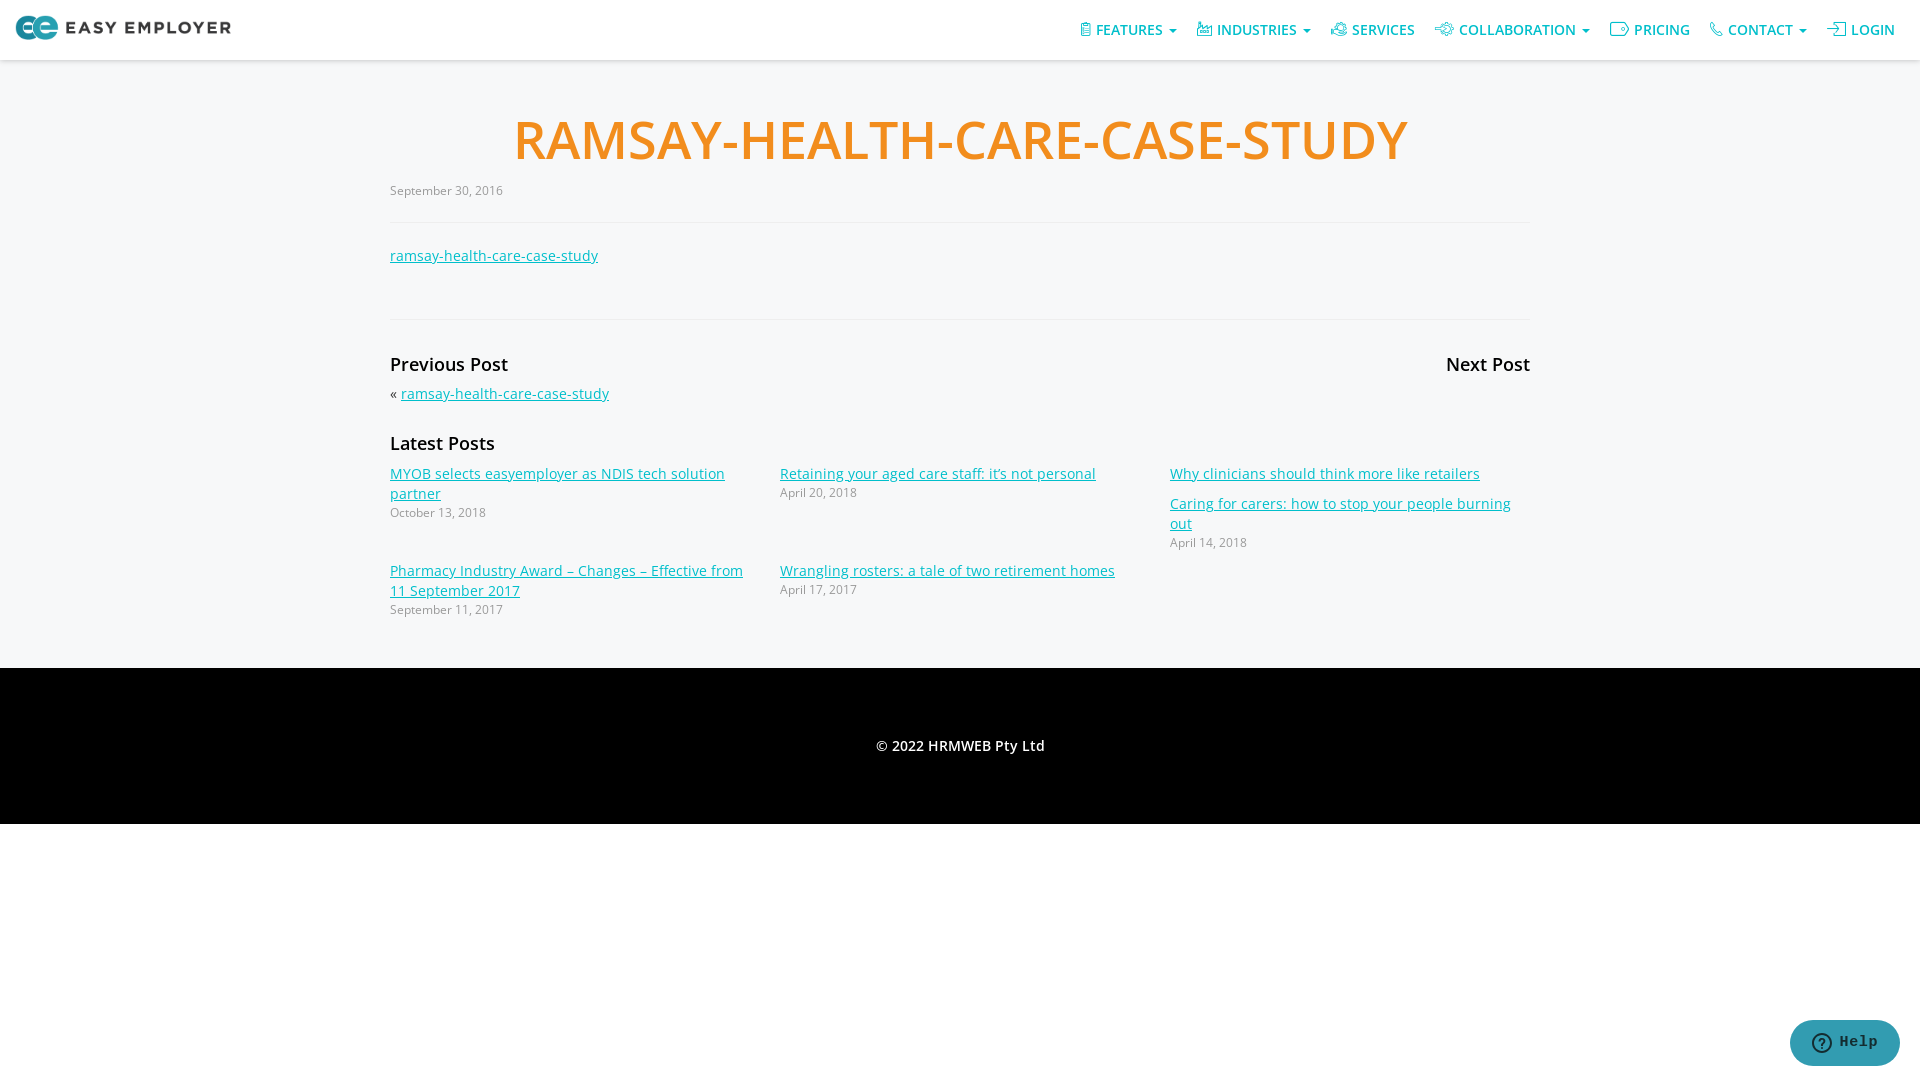 The image size is (1920, 1080). I want to click on SERVICES, so click(1373, 30).